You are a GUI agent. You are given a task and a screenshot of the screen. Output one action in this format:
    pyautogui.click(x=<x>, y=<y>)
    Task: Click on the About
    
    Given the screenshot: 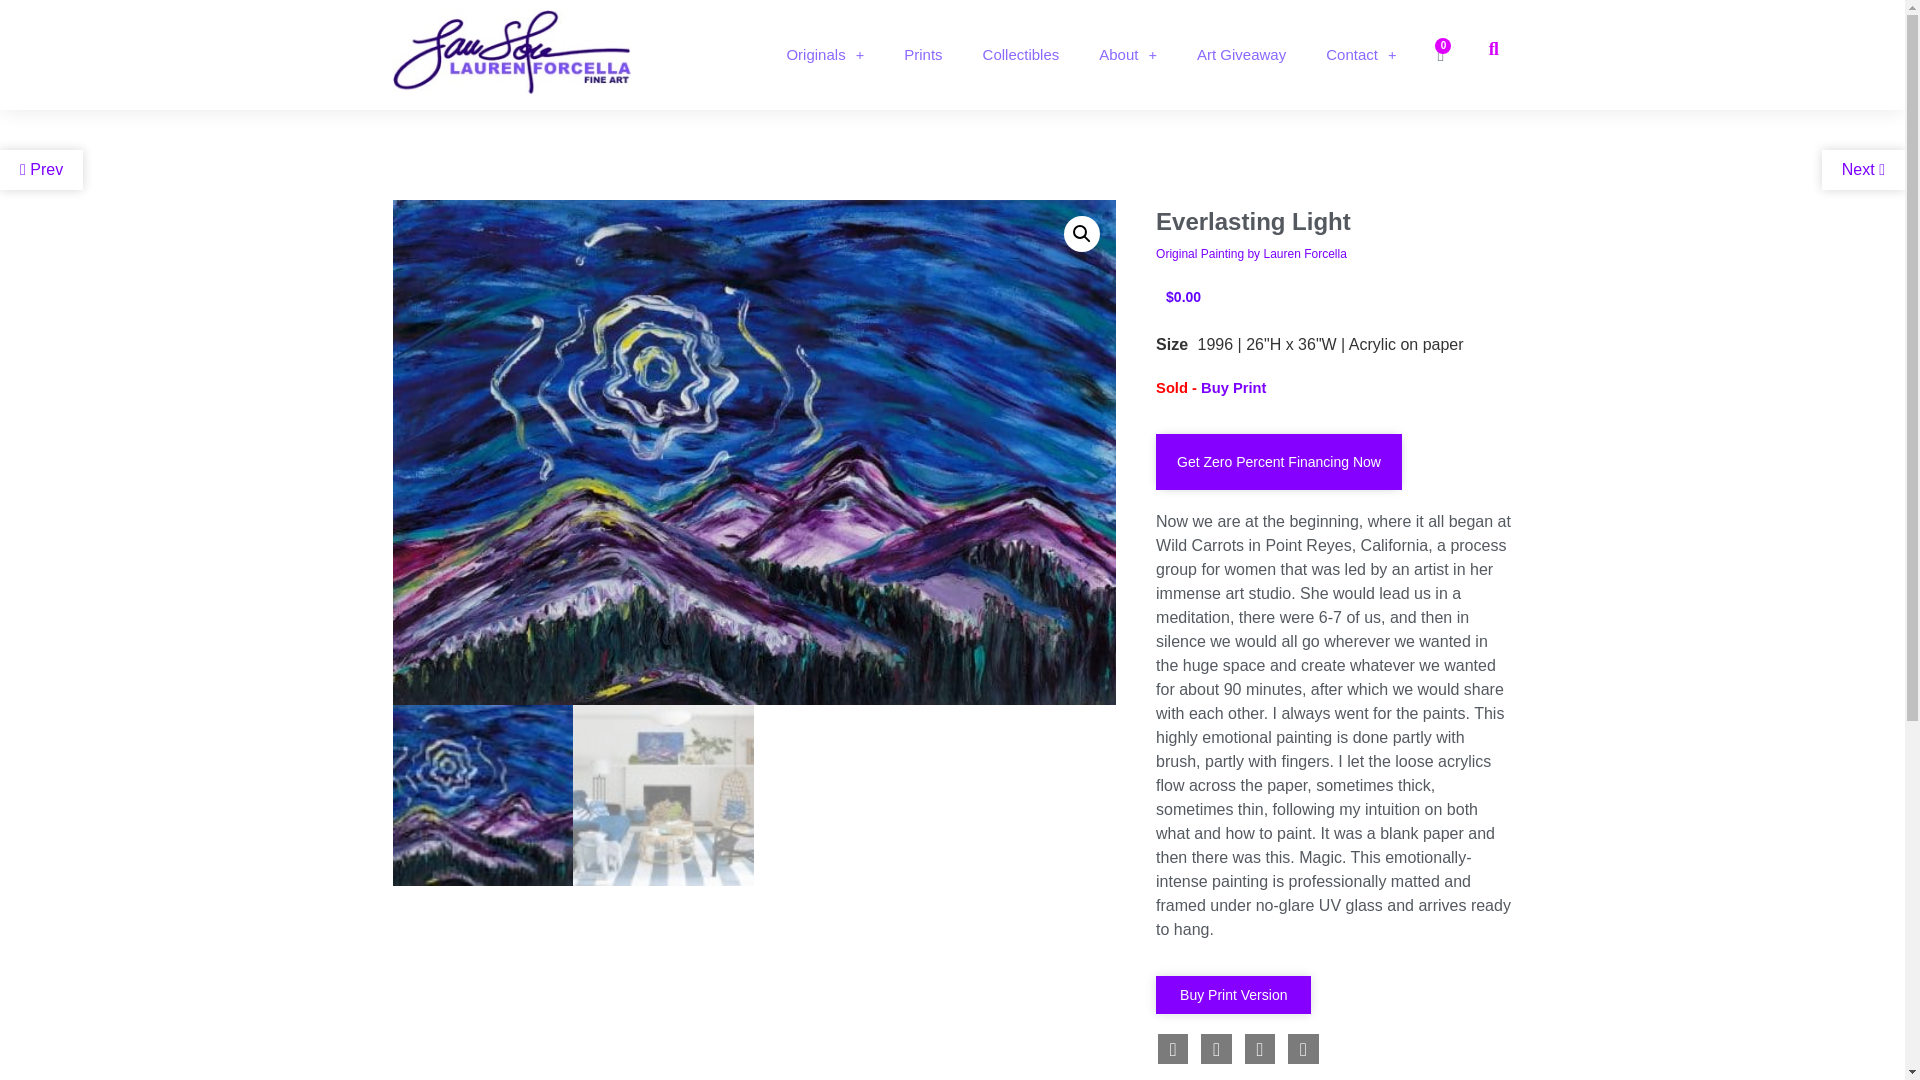 What is the action you would take?
    pyautogui.click(x=1128, y=54)
    